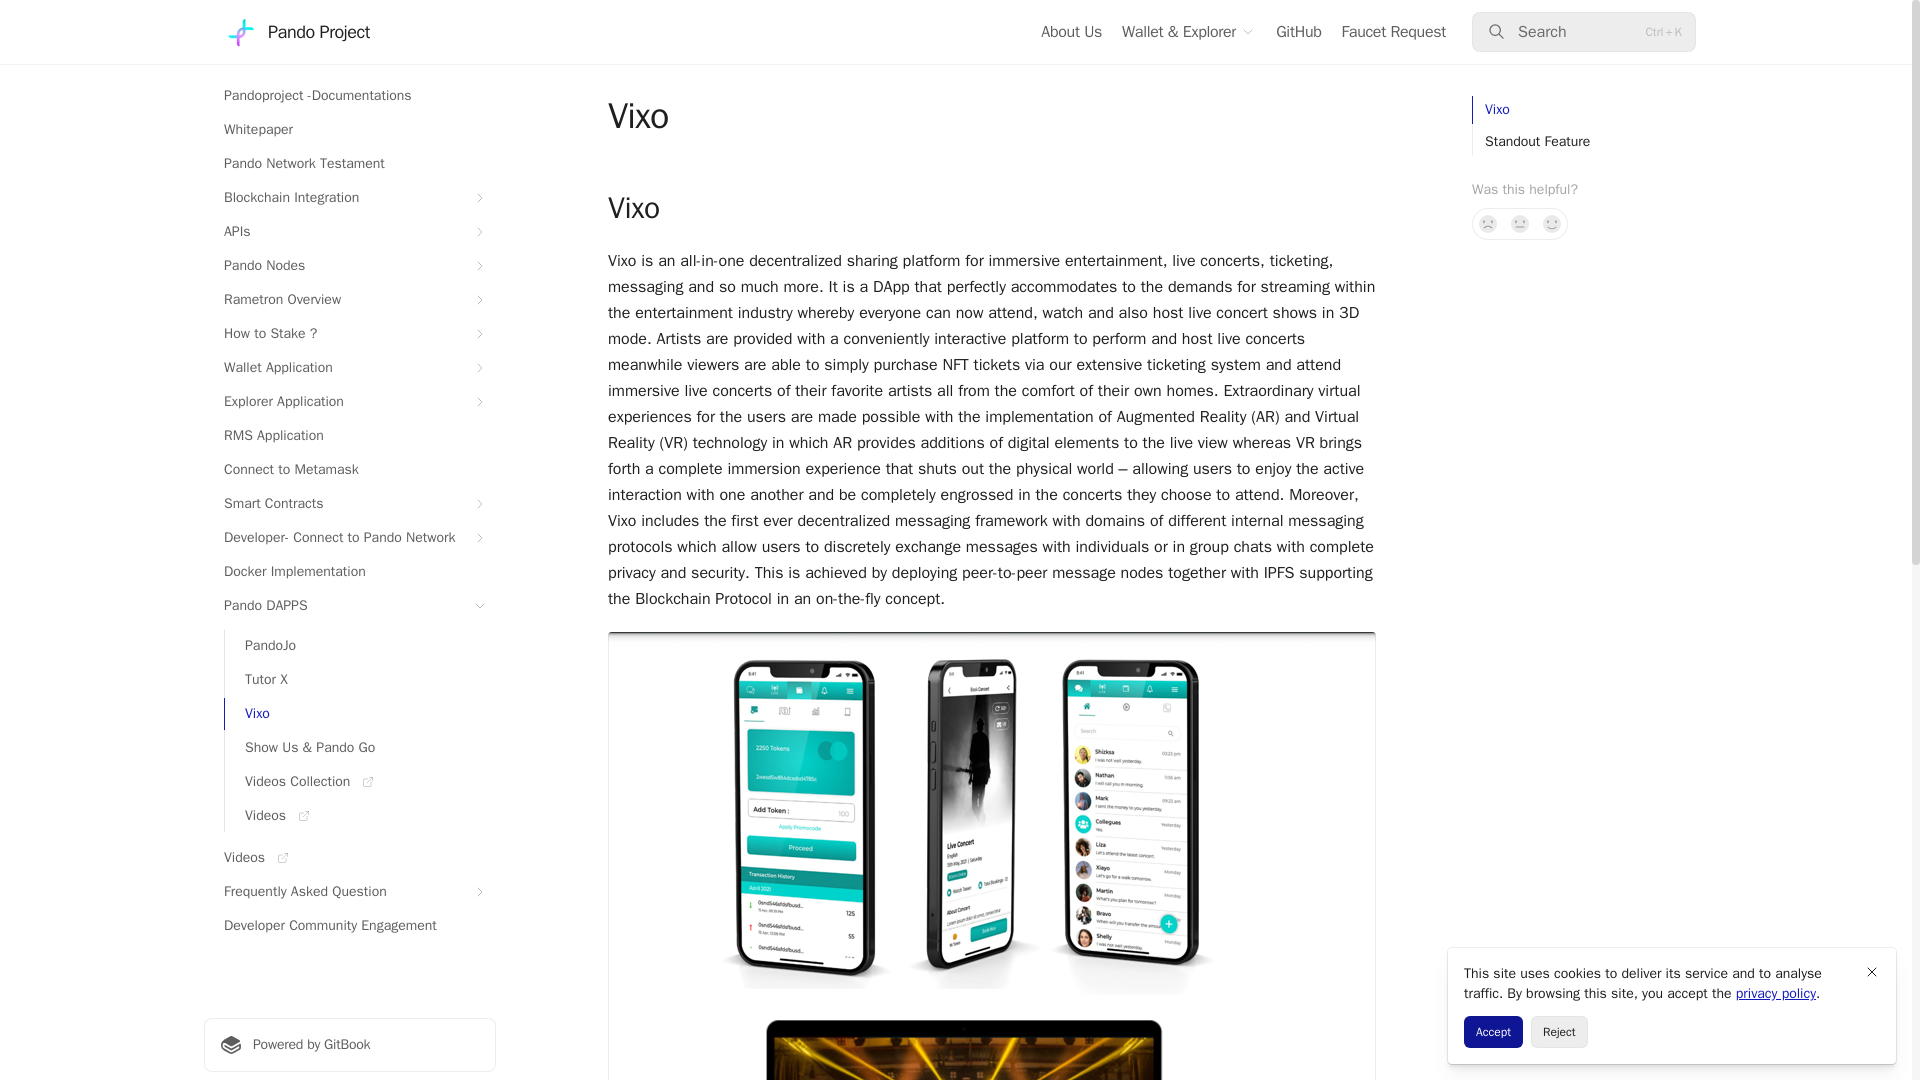 The height and width of the screenshot is (1080, 1920). Describe the element at coordinates (349, 232) in the screenshot. I see `APIs` at that location.